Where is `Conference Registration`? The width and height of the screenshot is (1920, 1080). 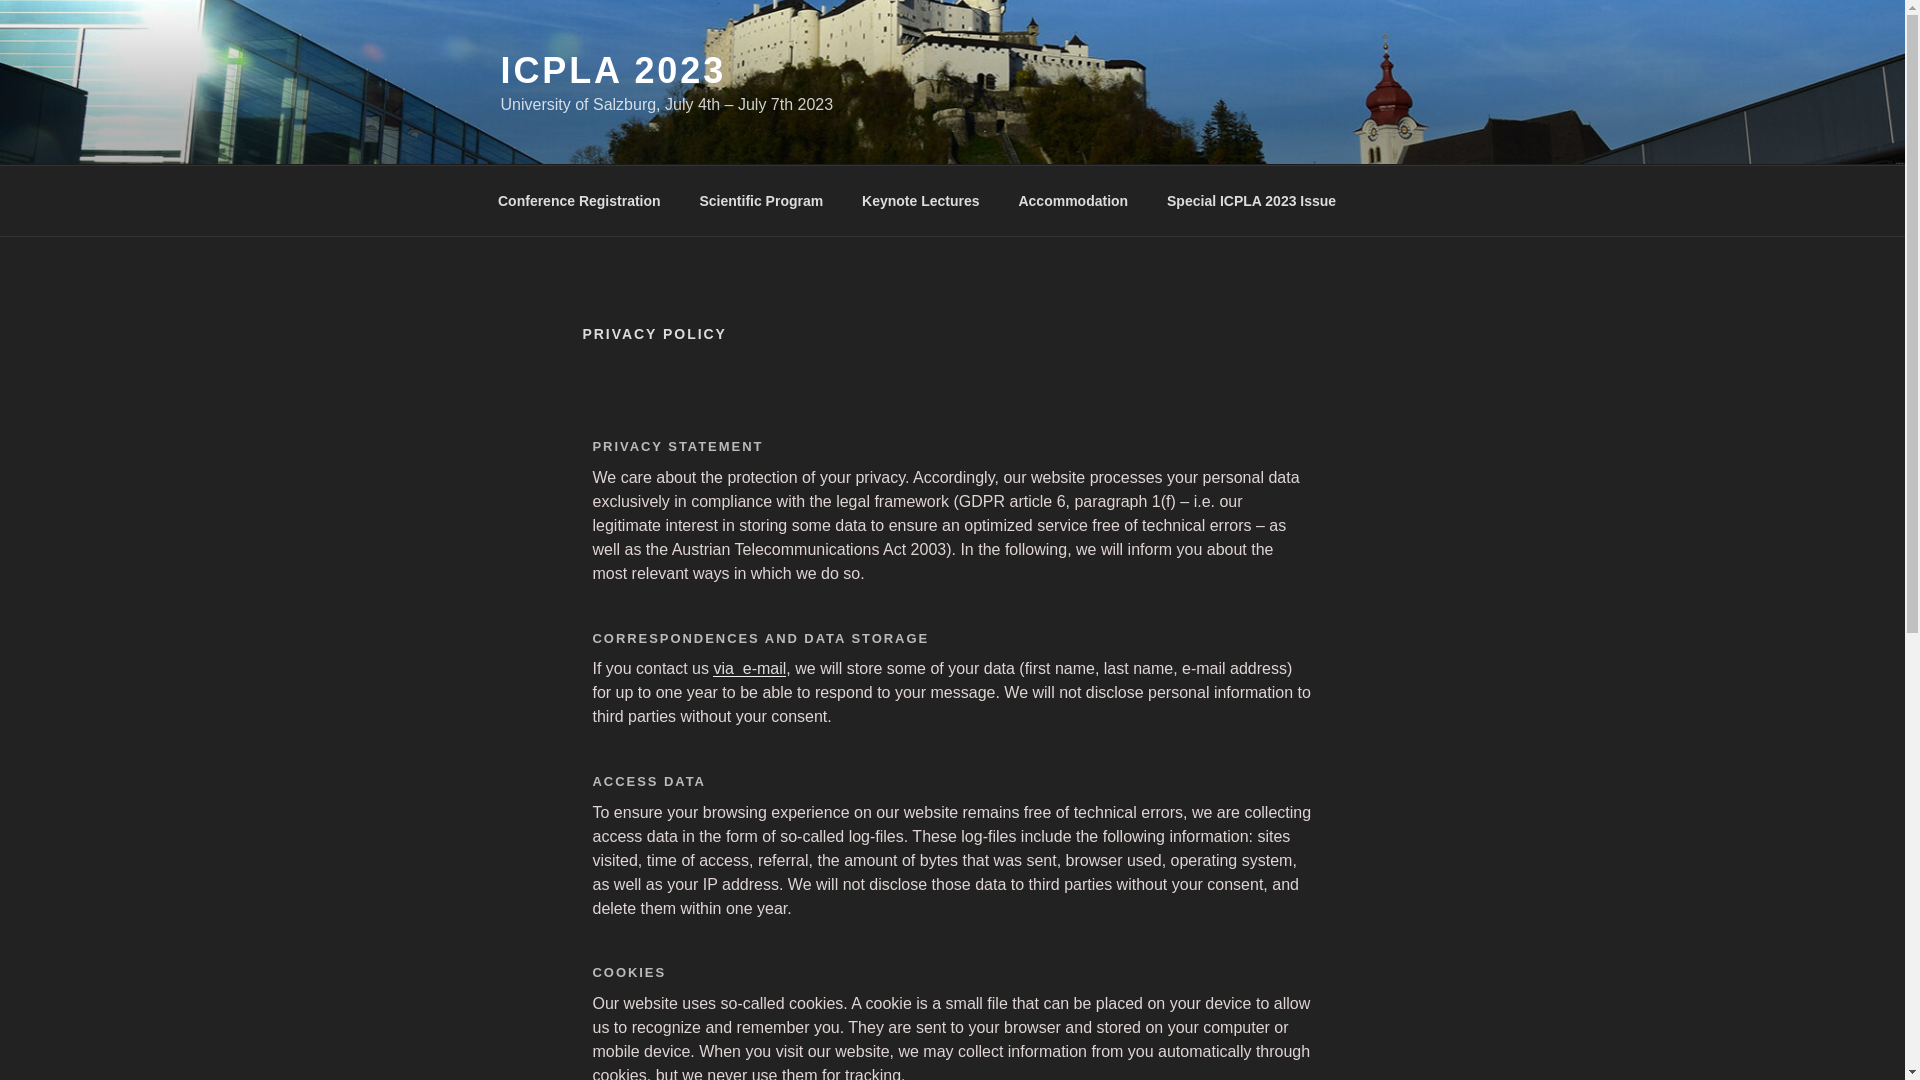 Conference Registration is located at coordinates (578, 200).